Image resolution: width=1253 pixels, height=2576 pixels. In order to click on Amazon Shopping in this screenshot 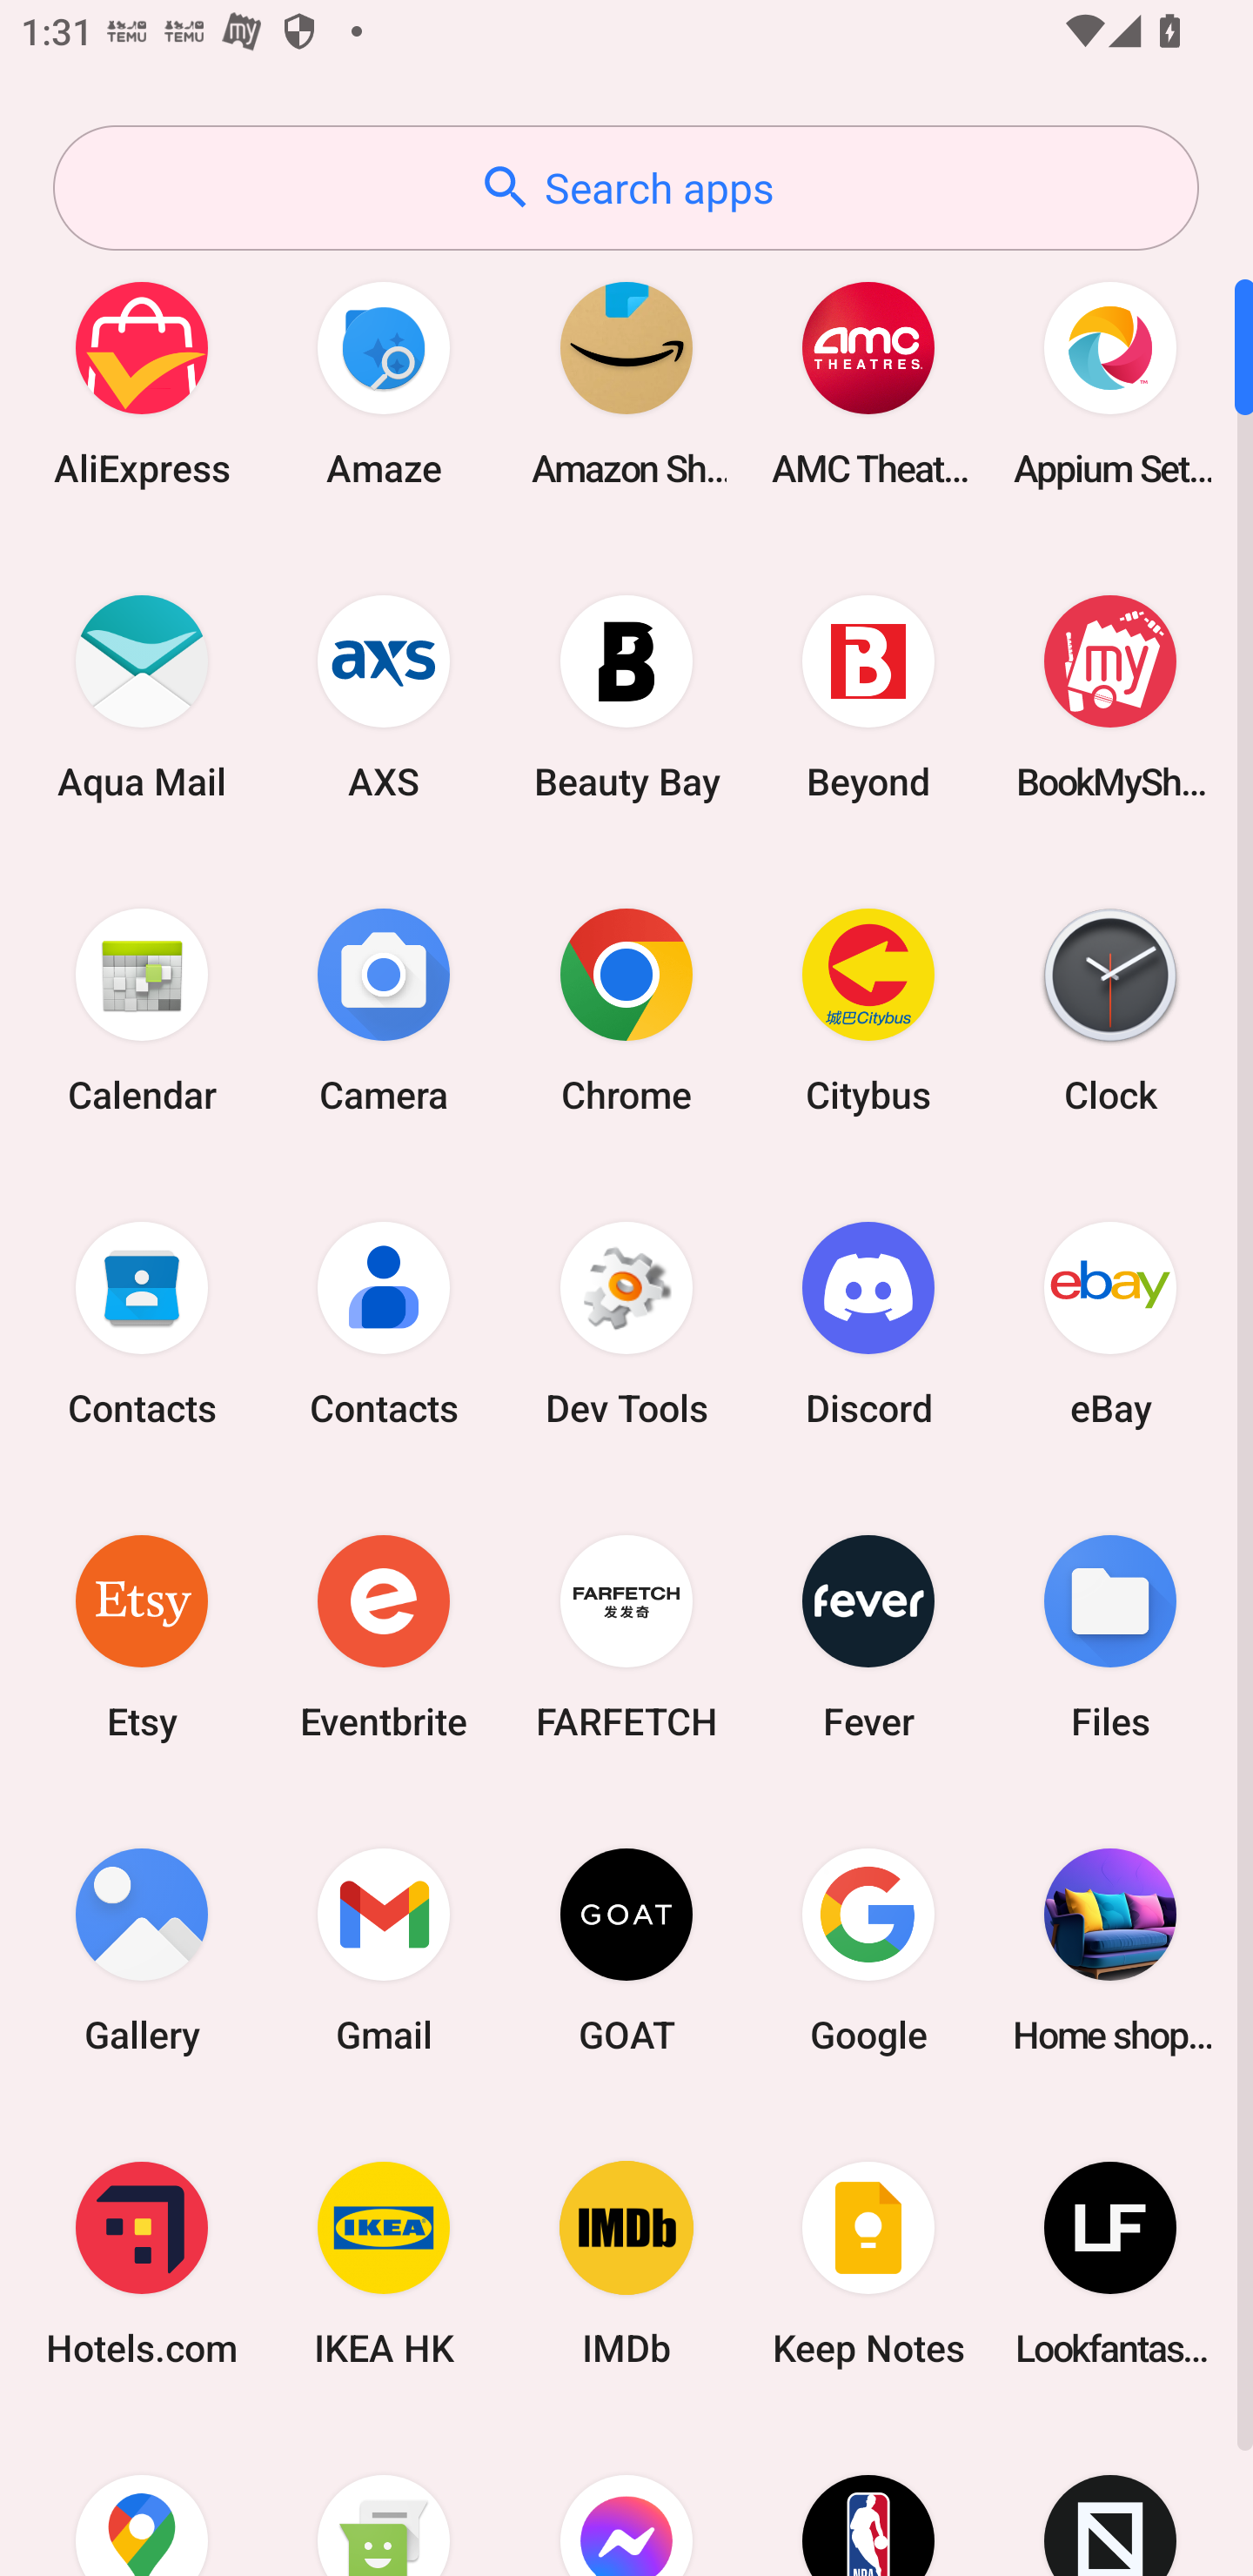, I will do `click(626, 383)`.